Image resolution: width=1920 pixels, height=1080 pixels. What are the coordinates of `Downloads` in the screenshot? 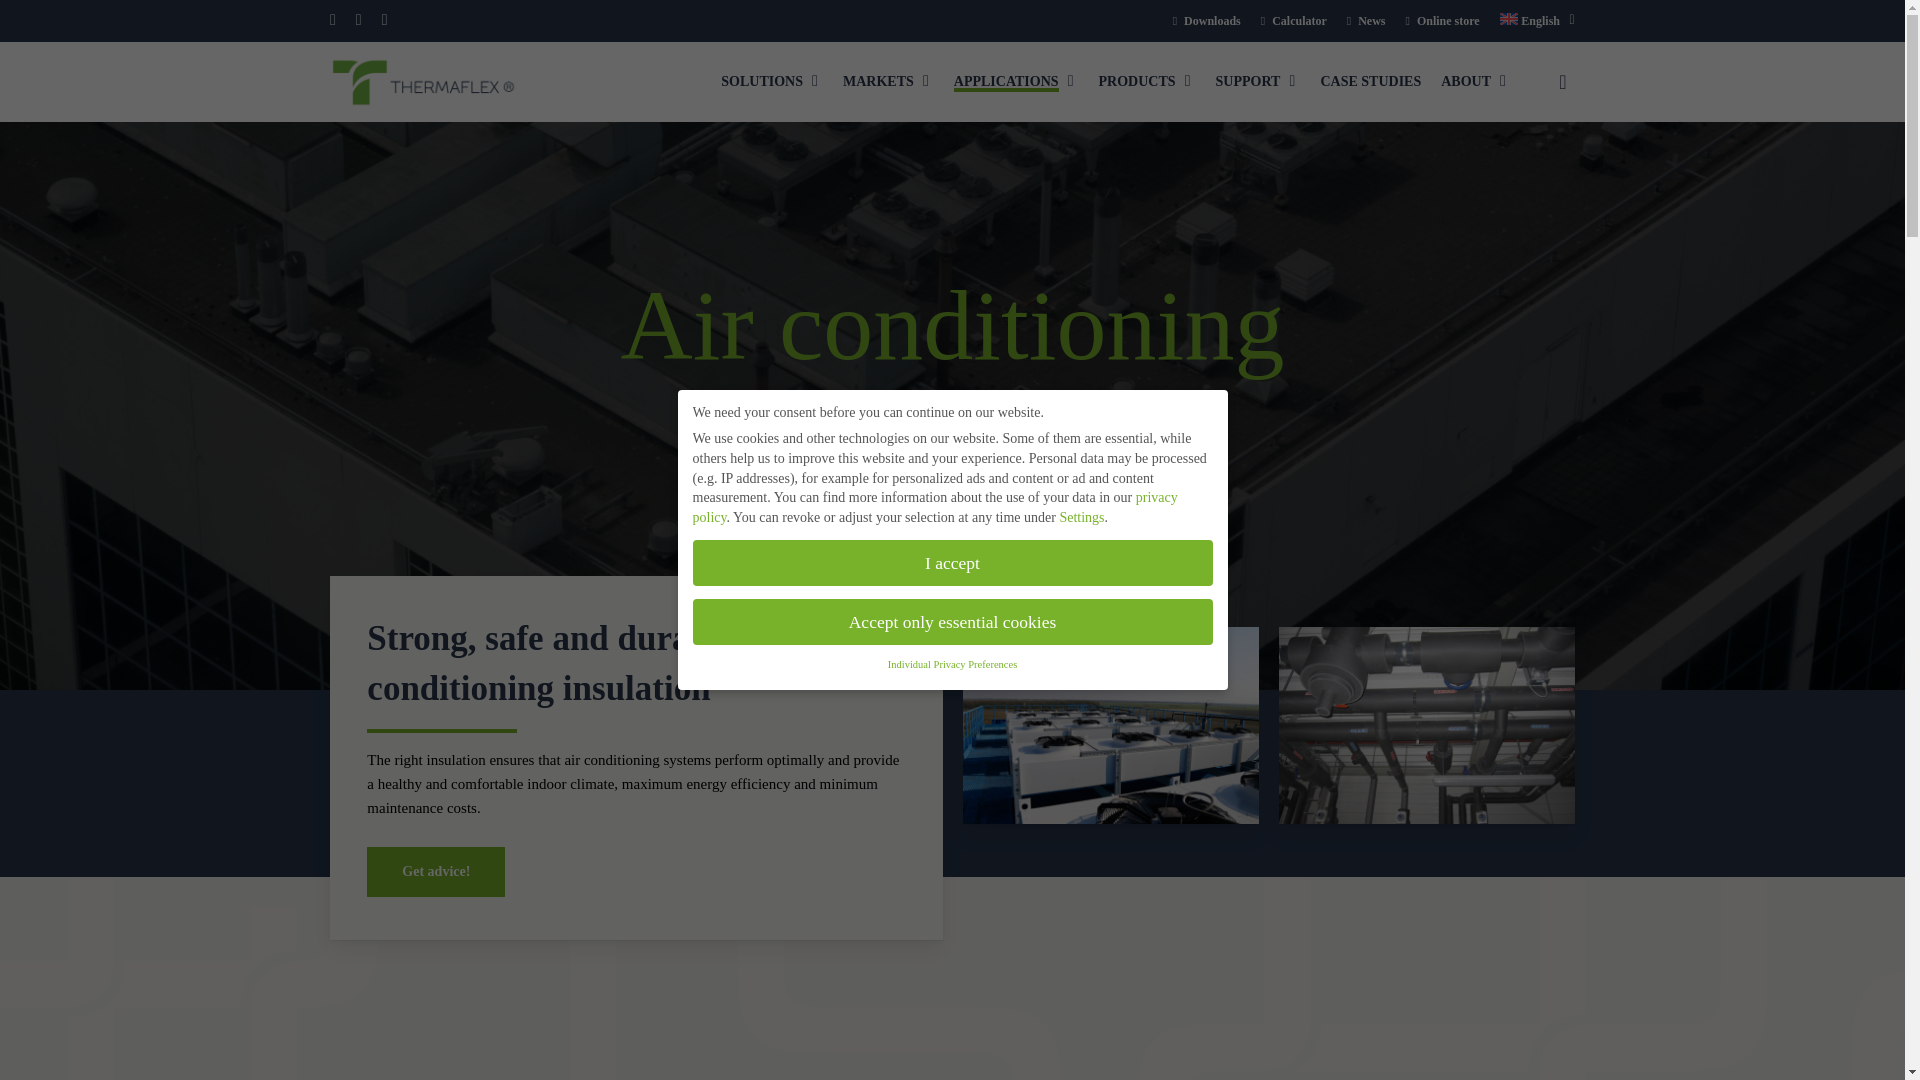 It's located at (1206, 20).